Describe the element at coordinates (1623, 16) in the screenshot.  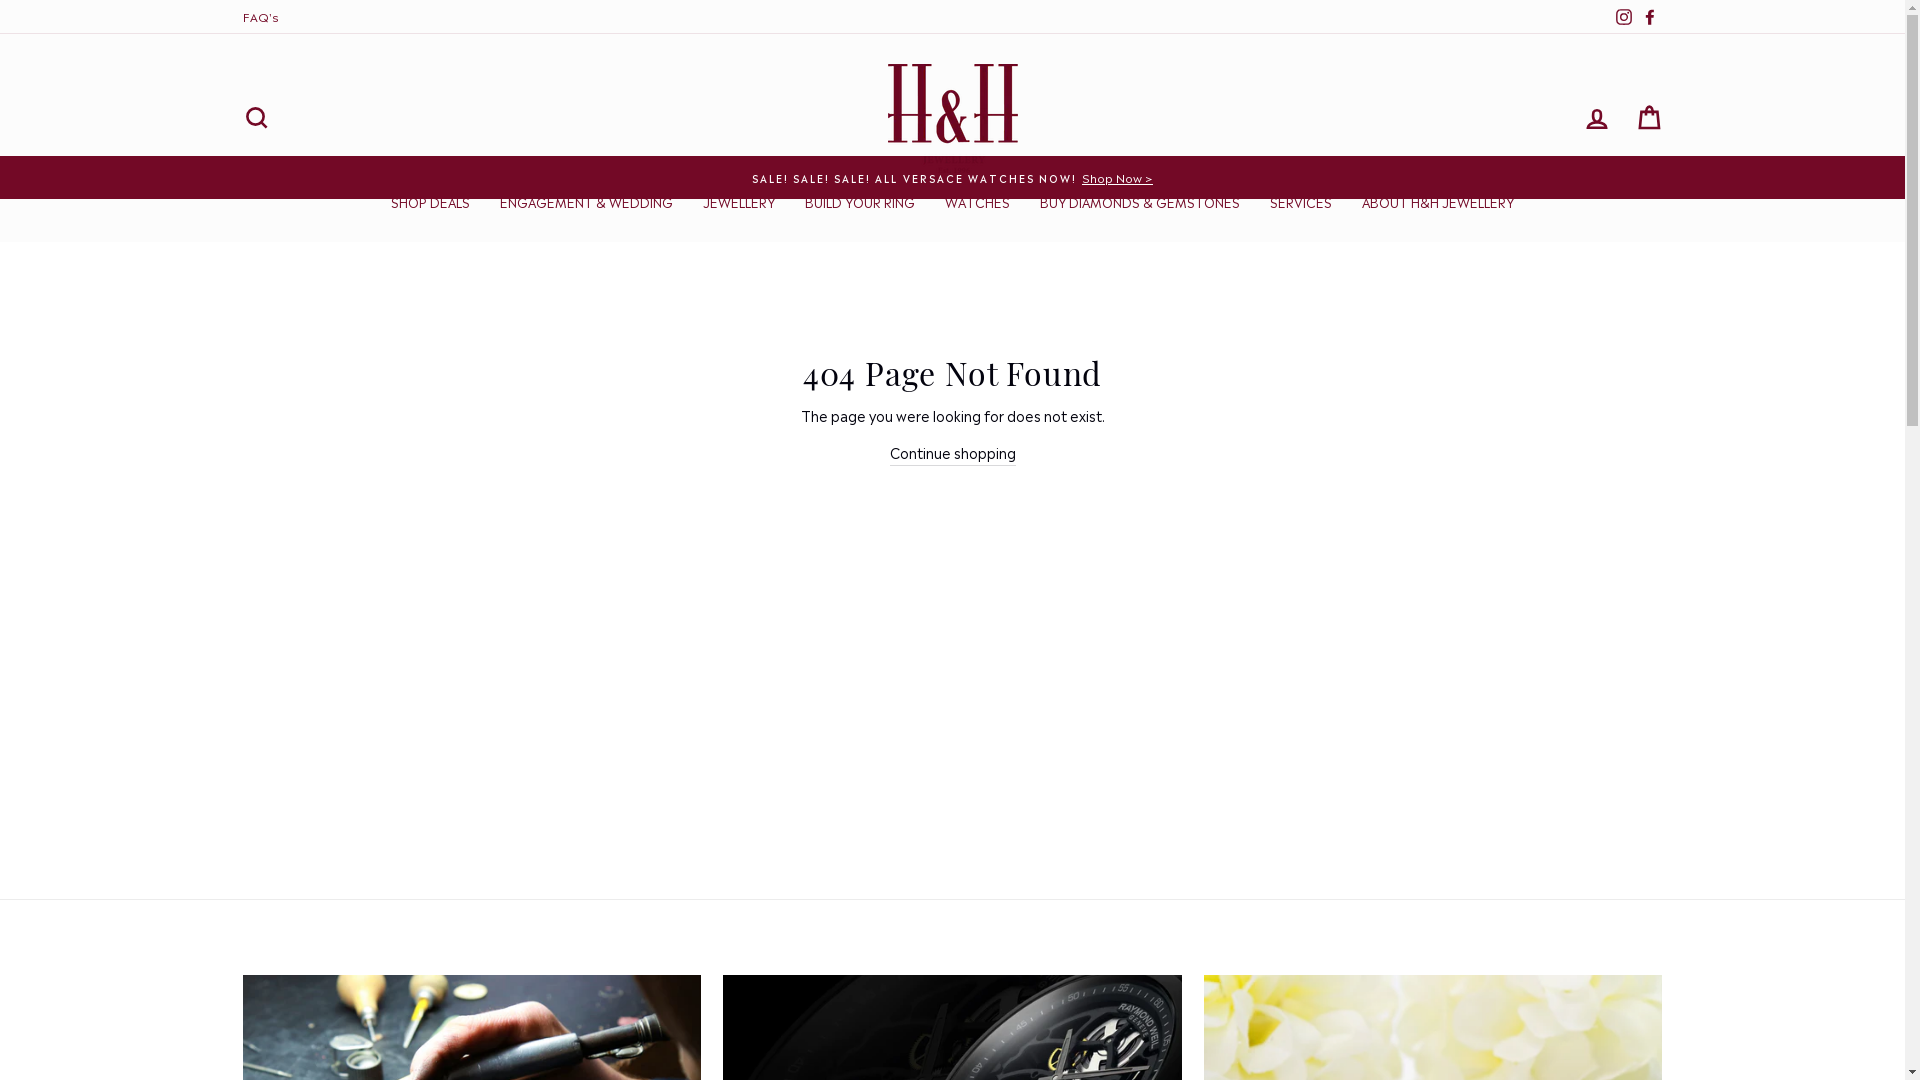
I see `Instagram` at that location.